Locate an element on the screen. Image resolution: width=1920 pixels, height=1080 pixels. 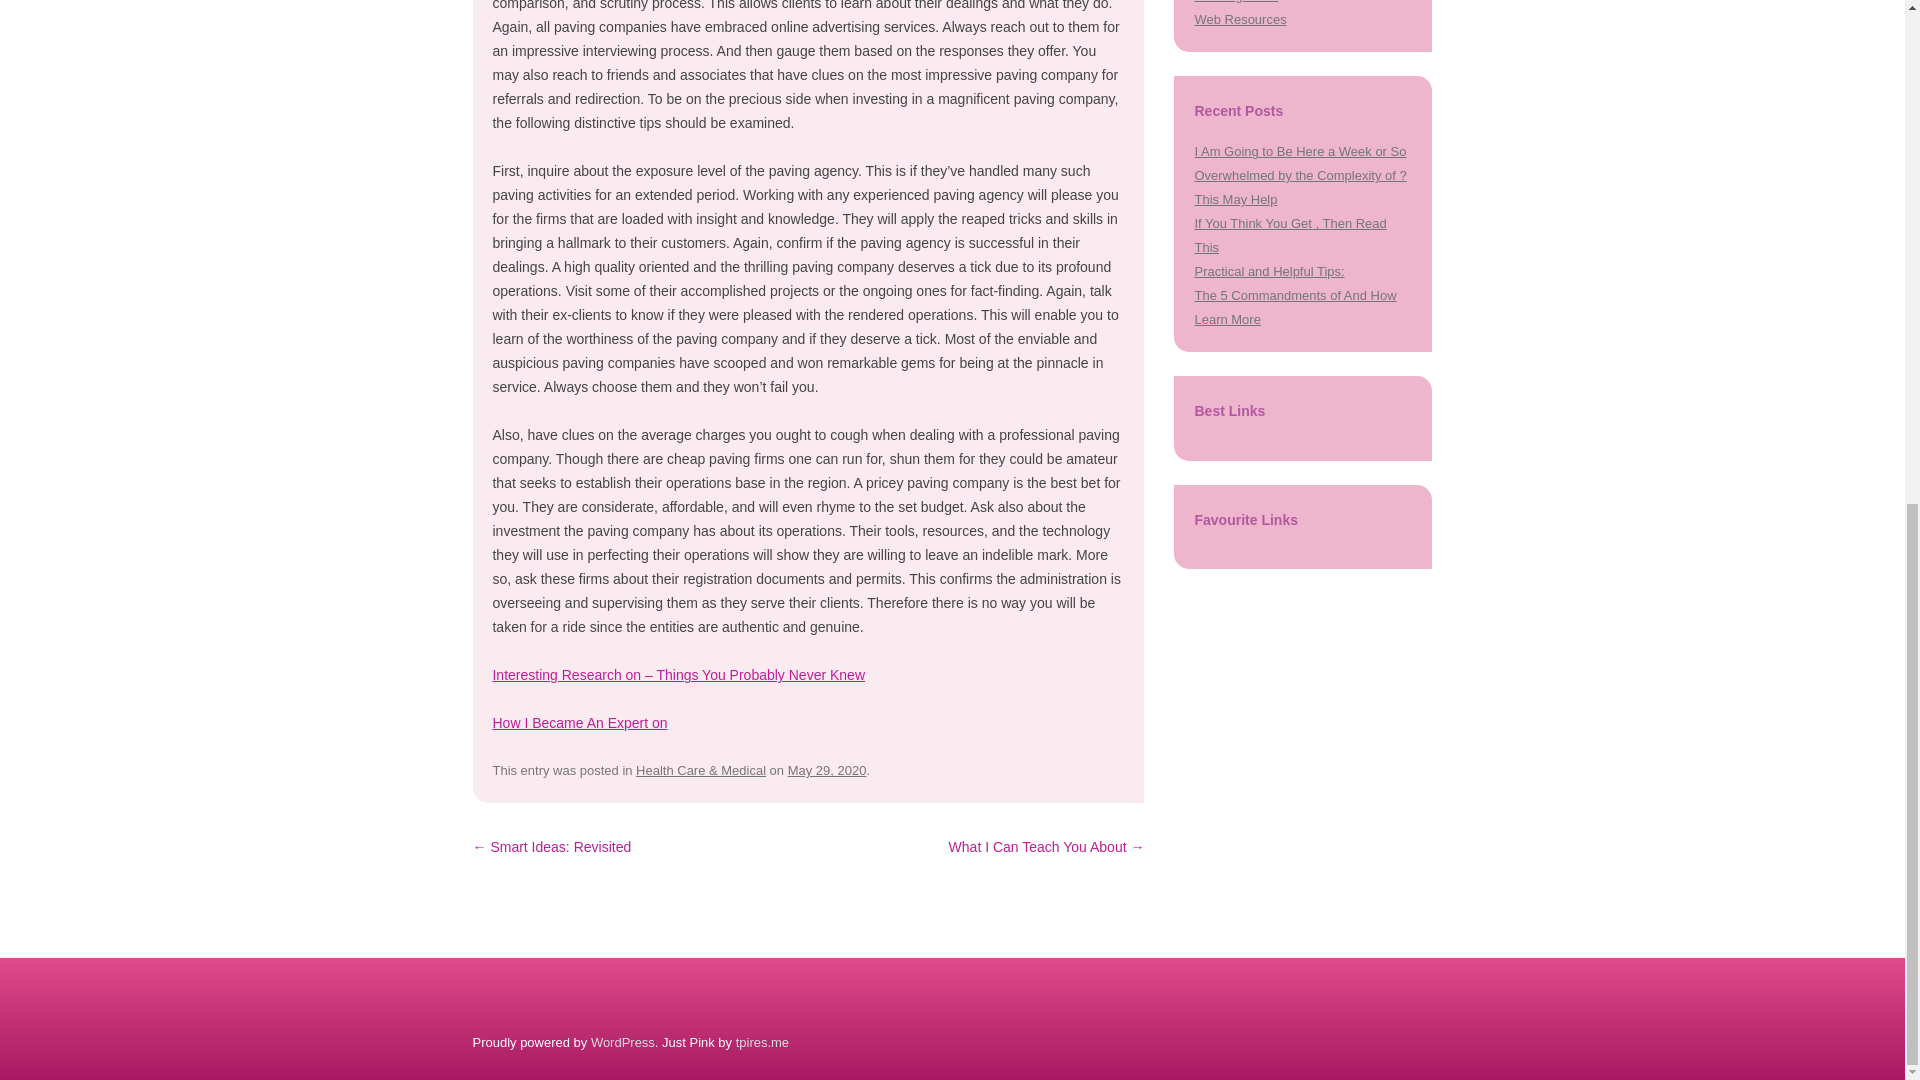
Web Resources is located at coordinates (1240, 19).